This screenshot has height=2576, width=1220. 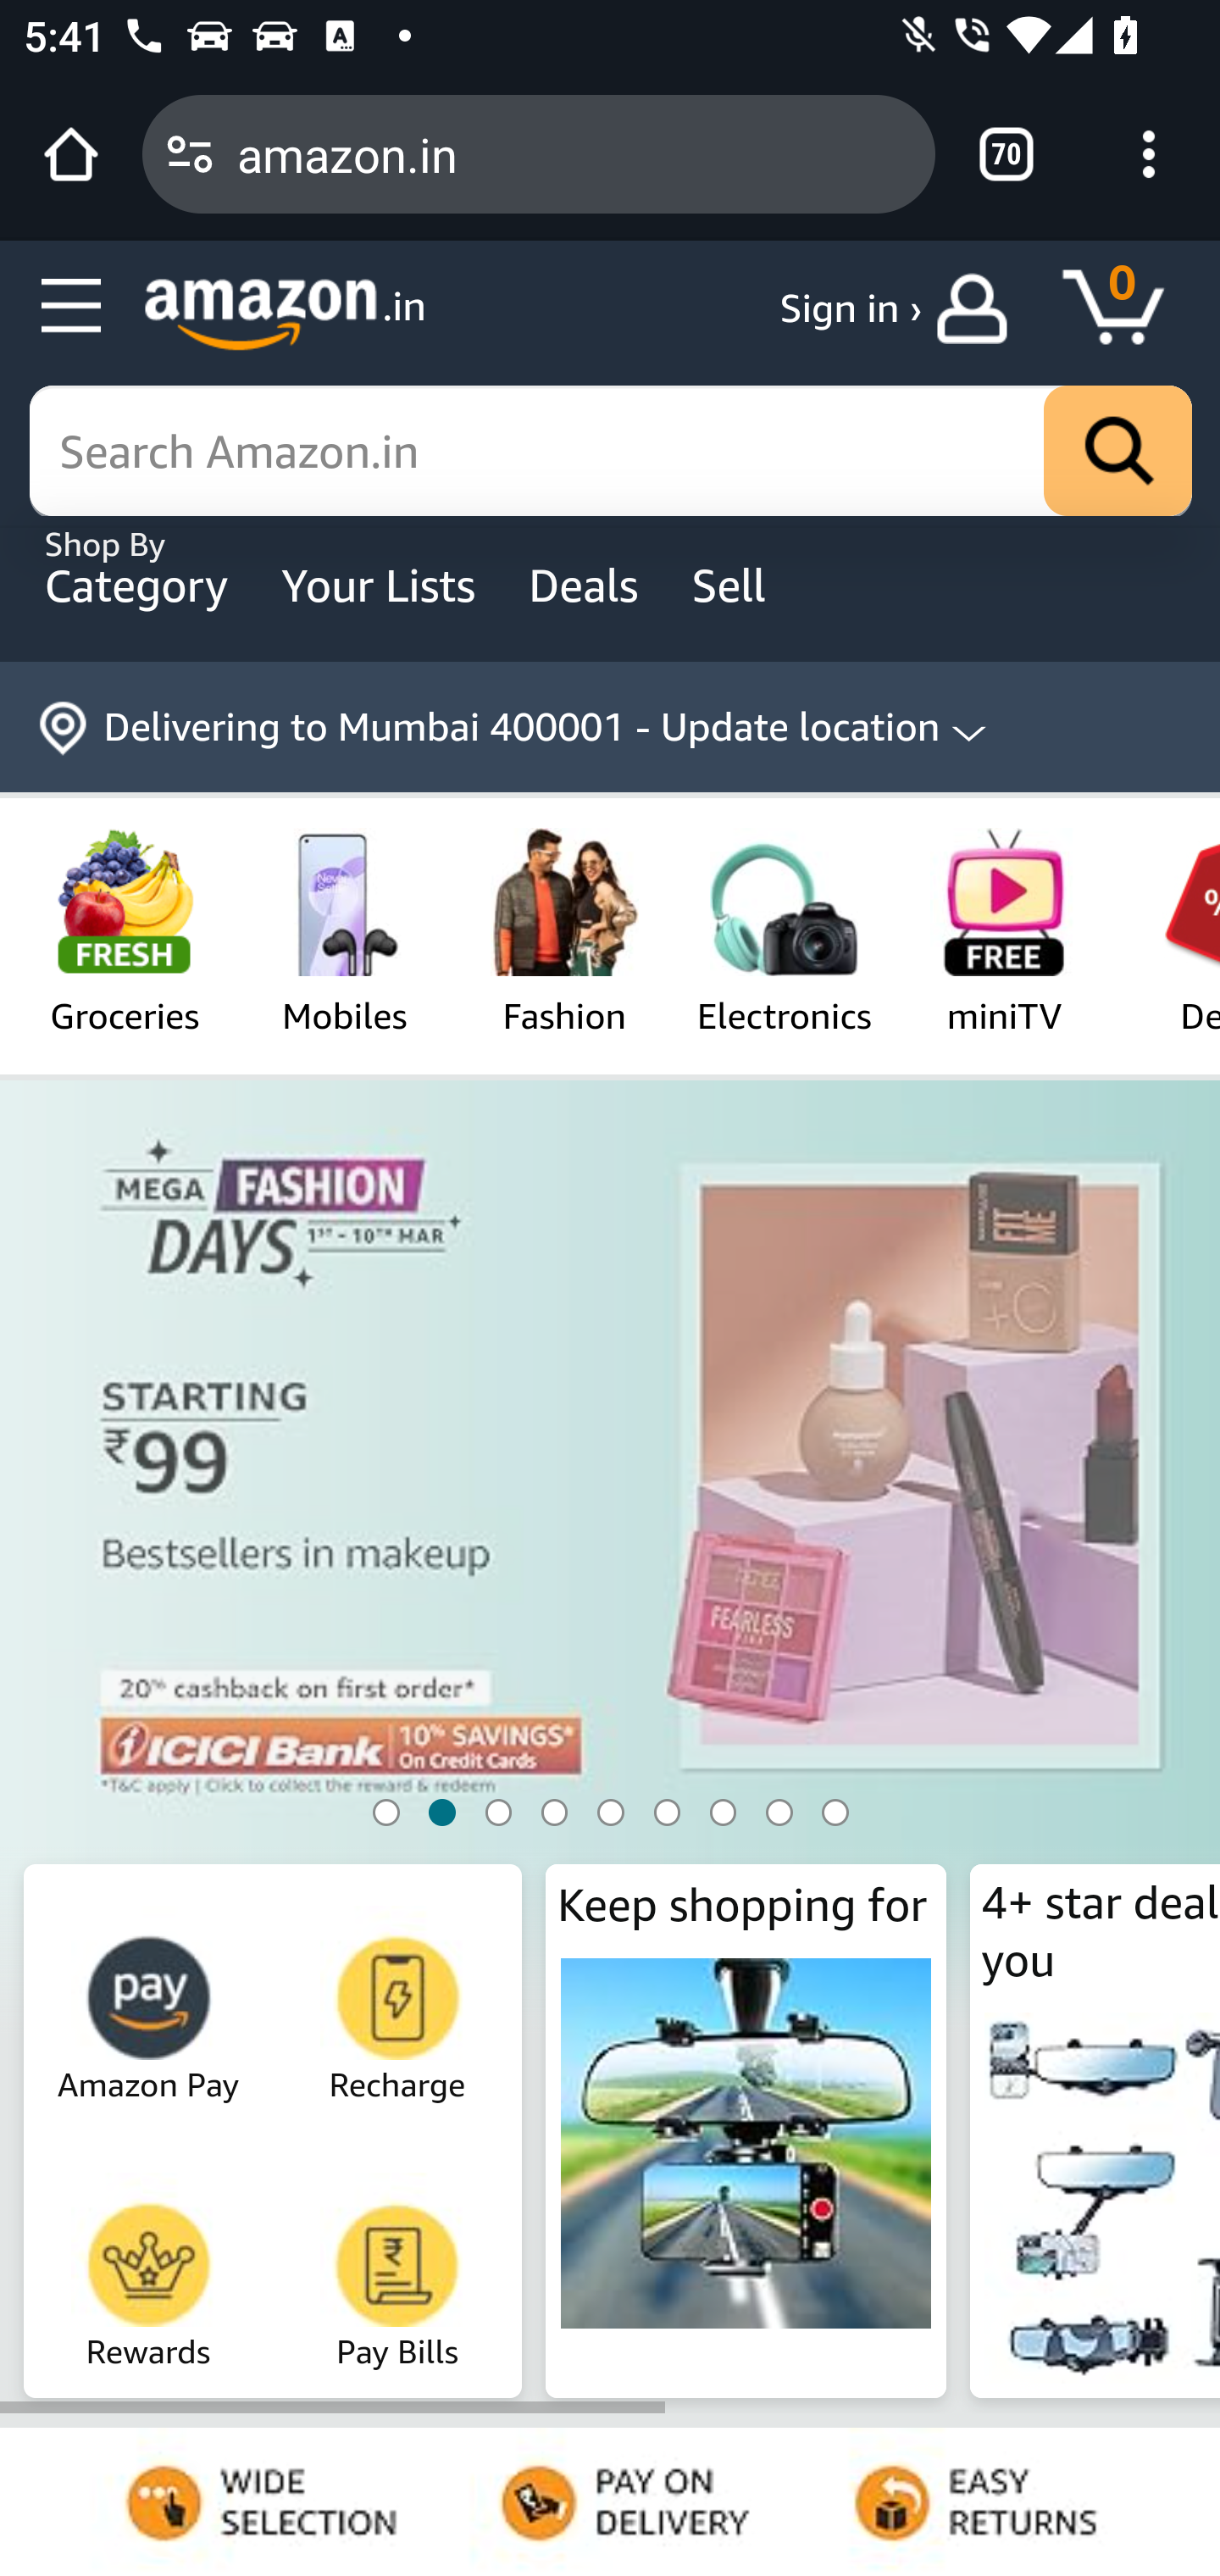 What do you see at coordinates (124, 930) in the screenshot?
I see `Groceries Groceries Groceries Groceries` at bounding box center [124, 930].